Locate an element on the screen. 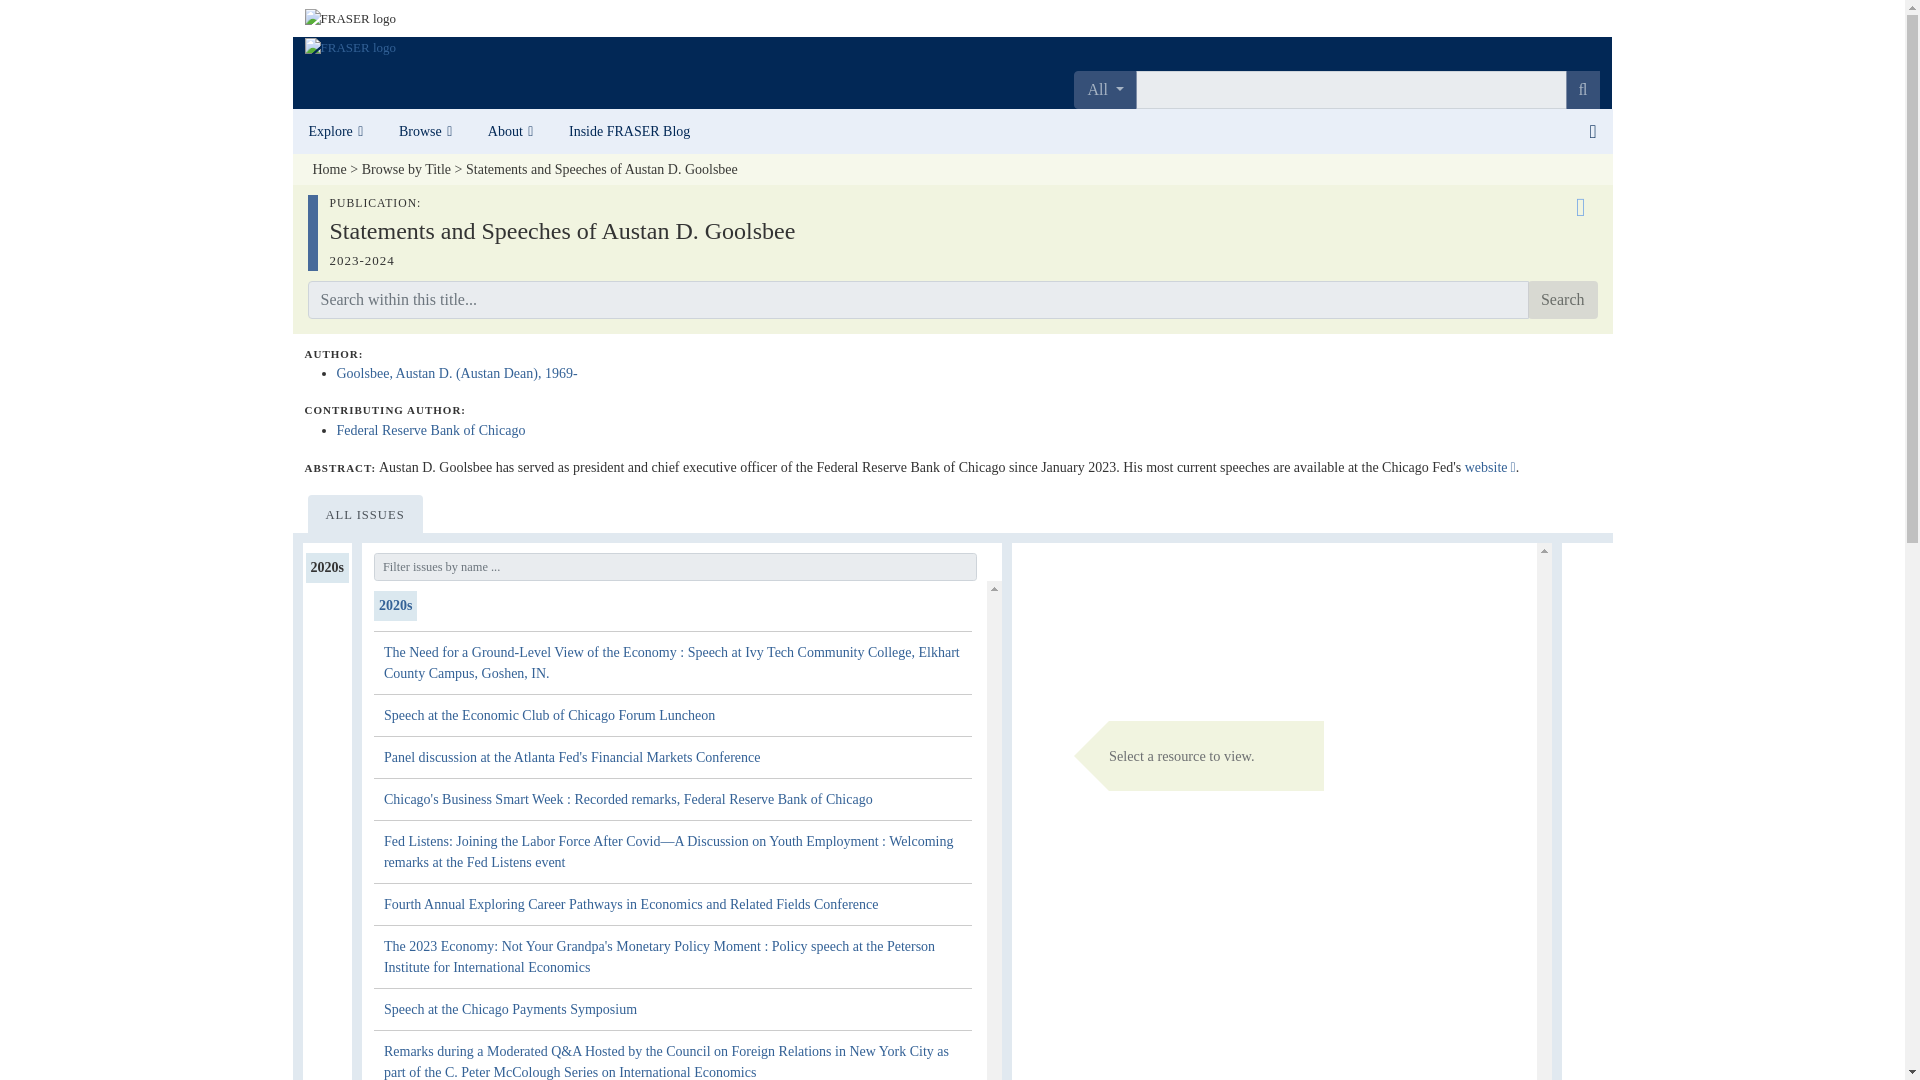 The height and width of the screenshot is (1080, 1920). Inside FRASER Blog is located at coordinates (629, 132).